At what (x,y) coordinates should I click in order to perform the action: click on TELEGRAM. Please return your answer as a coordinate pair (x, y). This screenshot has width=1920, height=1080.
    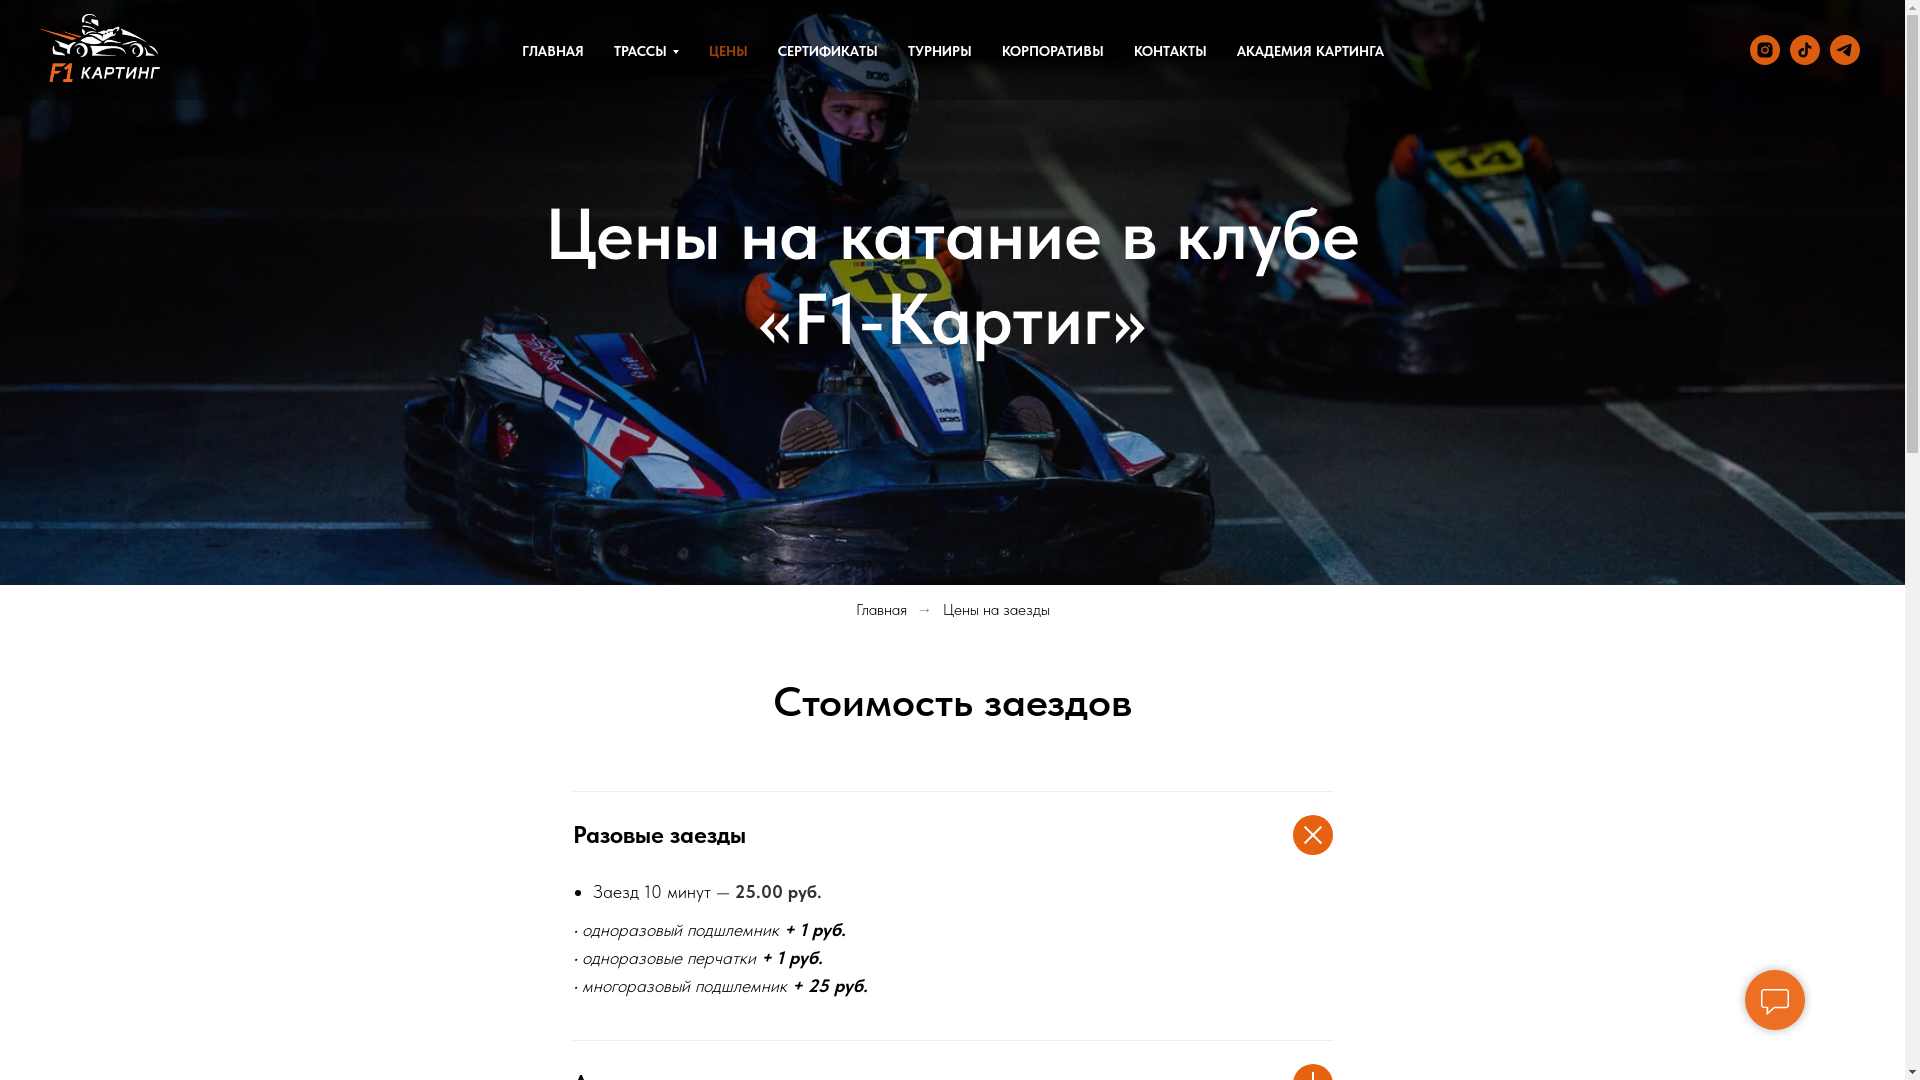
    Looking at the image, I should click on (1845, 50).